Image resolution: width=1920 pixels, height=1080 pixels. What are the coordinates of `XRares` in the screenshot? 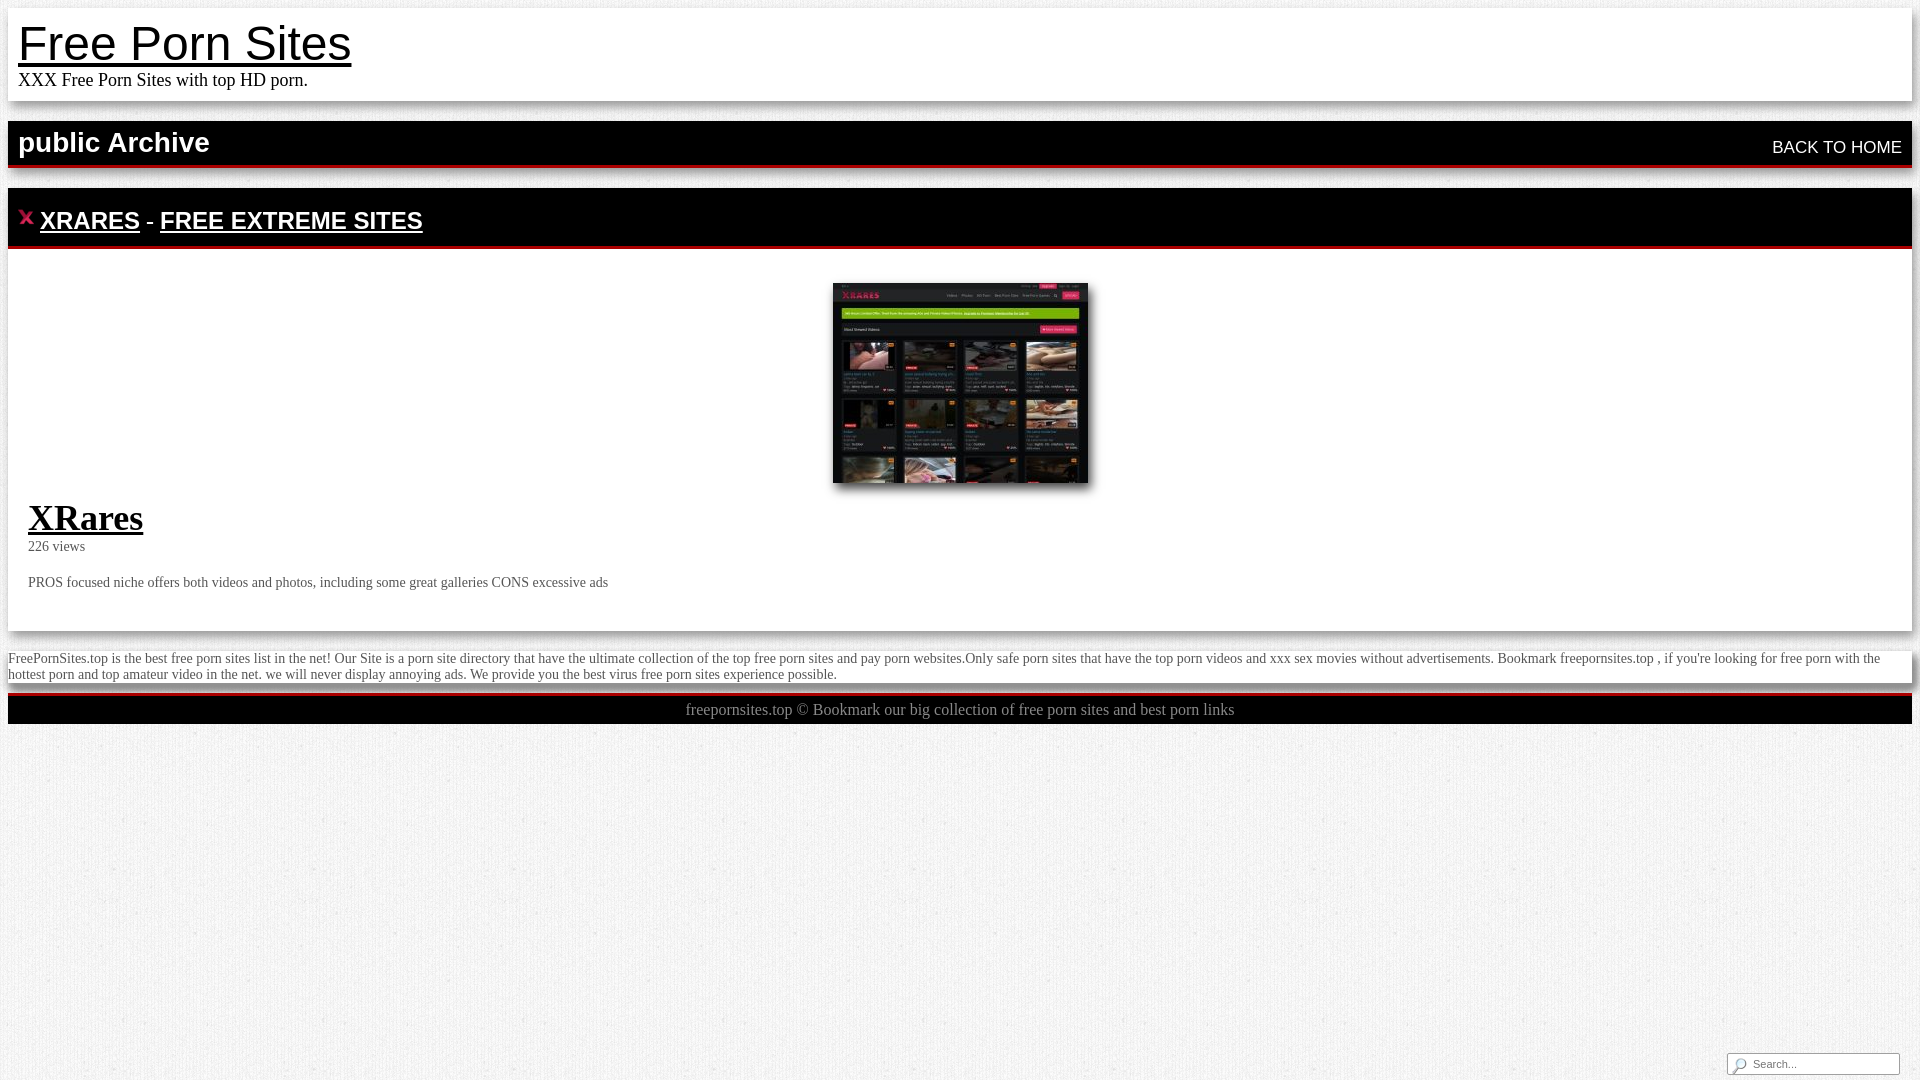 It's located at (85, 517).